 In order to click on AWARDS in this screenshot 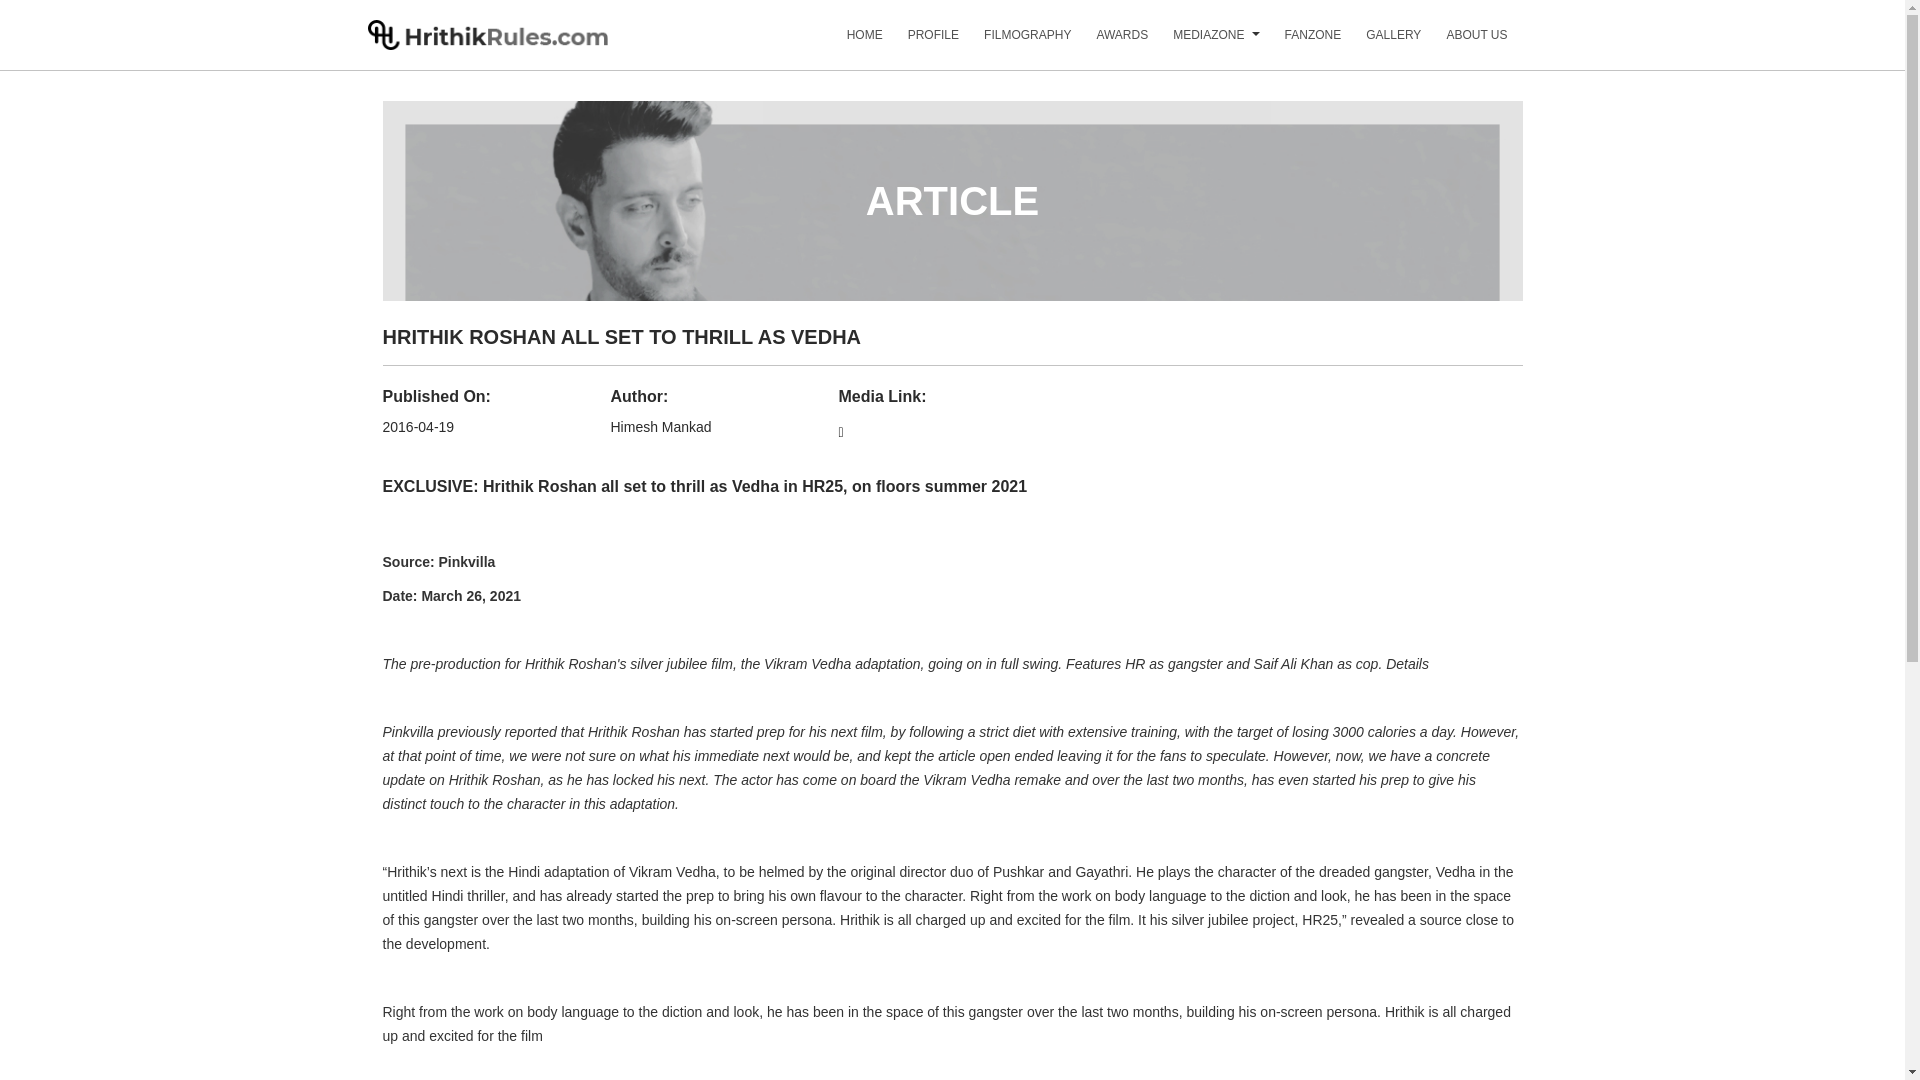, I will do `click(1110, 42)`.